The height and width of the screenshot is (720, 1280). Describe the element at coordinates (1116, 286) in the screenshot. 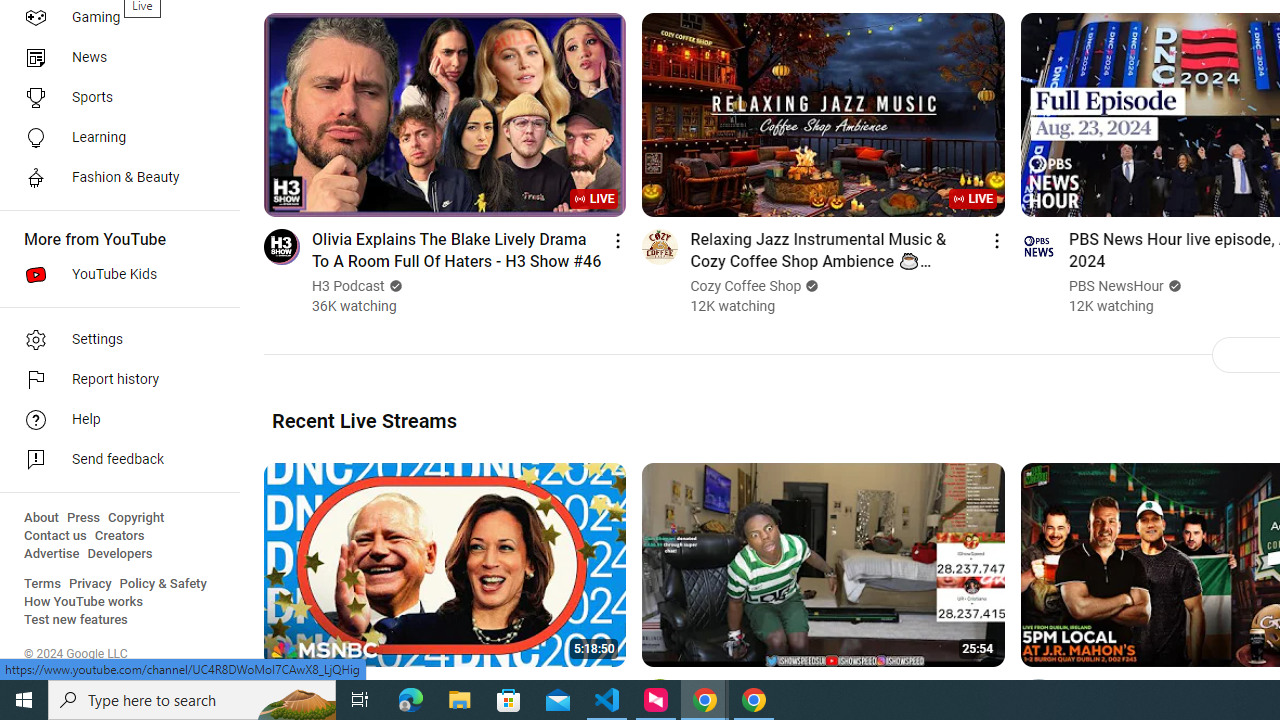

I see `PBS NewsHour` at that location.